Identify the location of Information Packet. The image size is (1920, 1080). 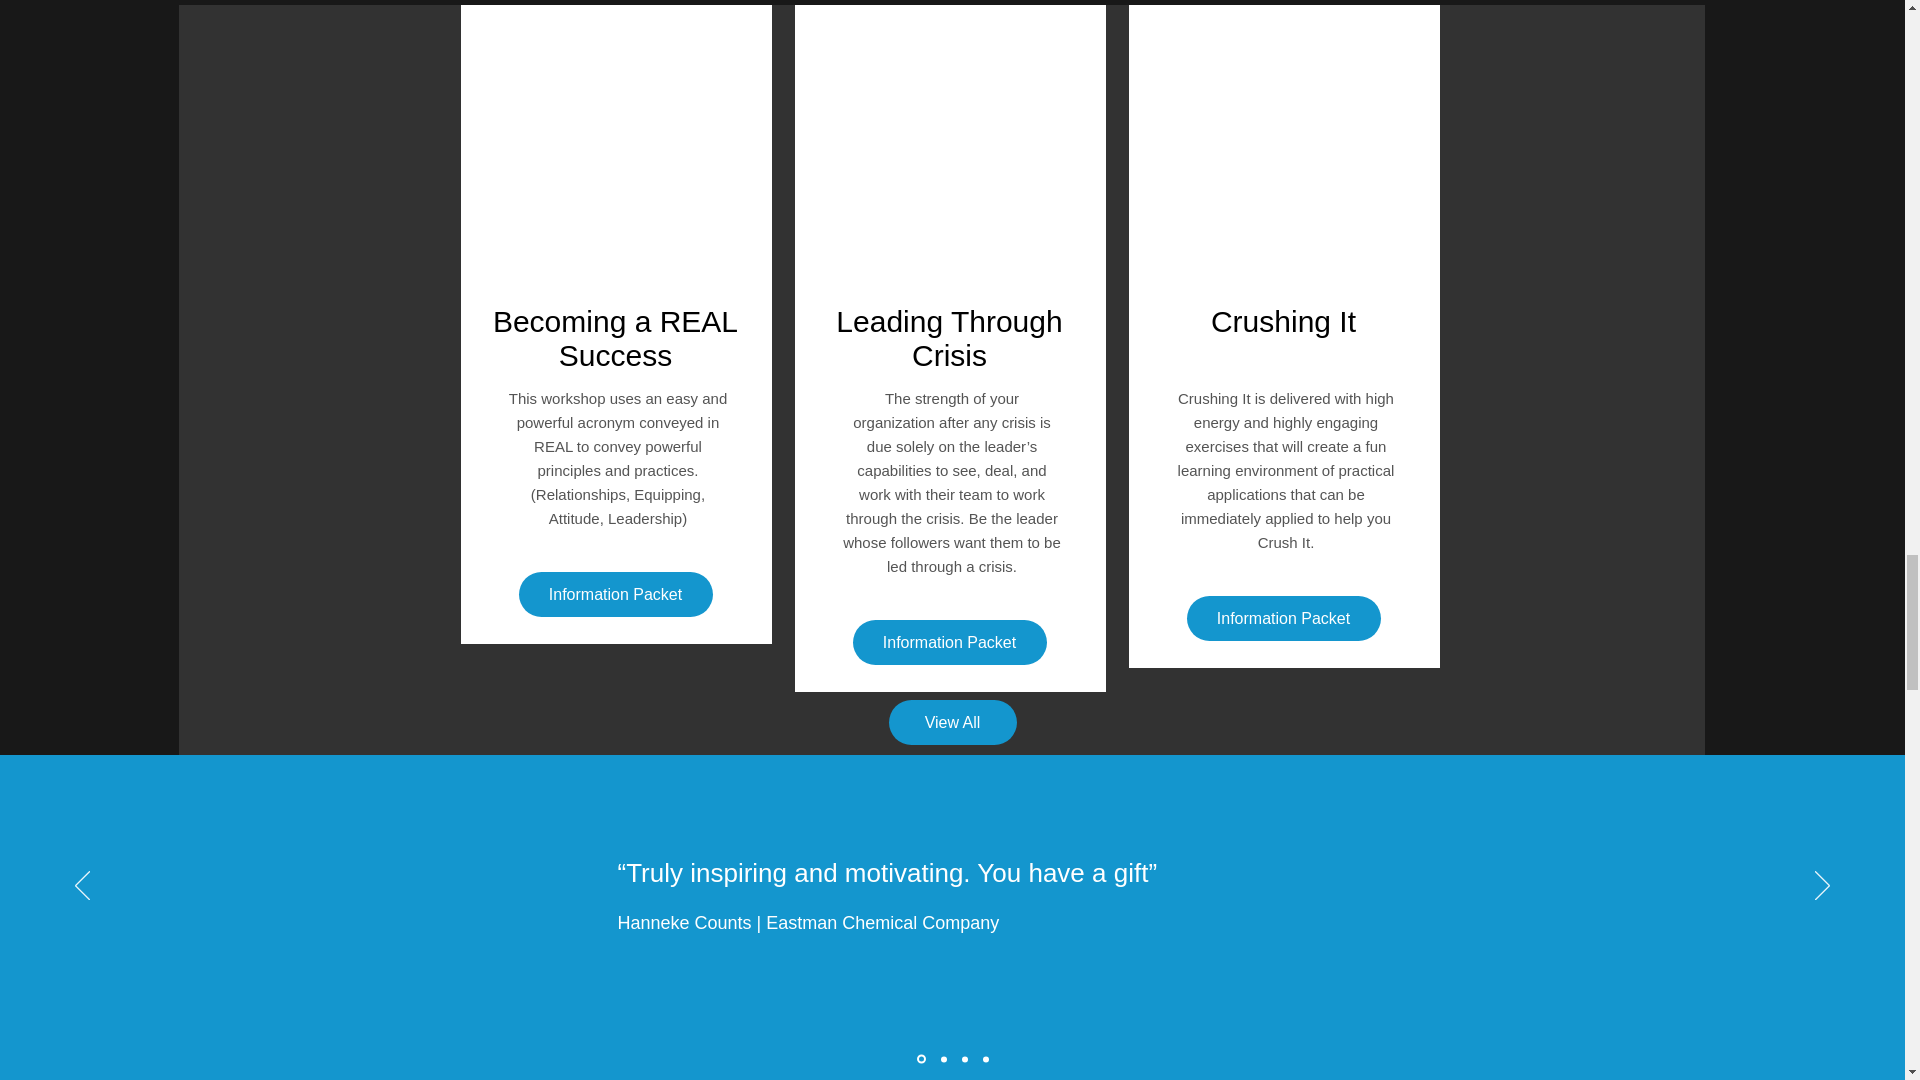
(615, 594).